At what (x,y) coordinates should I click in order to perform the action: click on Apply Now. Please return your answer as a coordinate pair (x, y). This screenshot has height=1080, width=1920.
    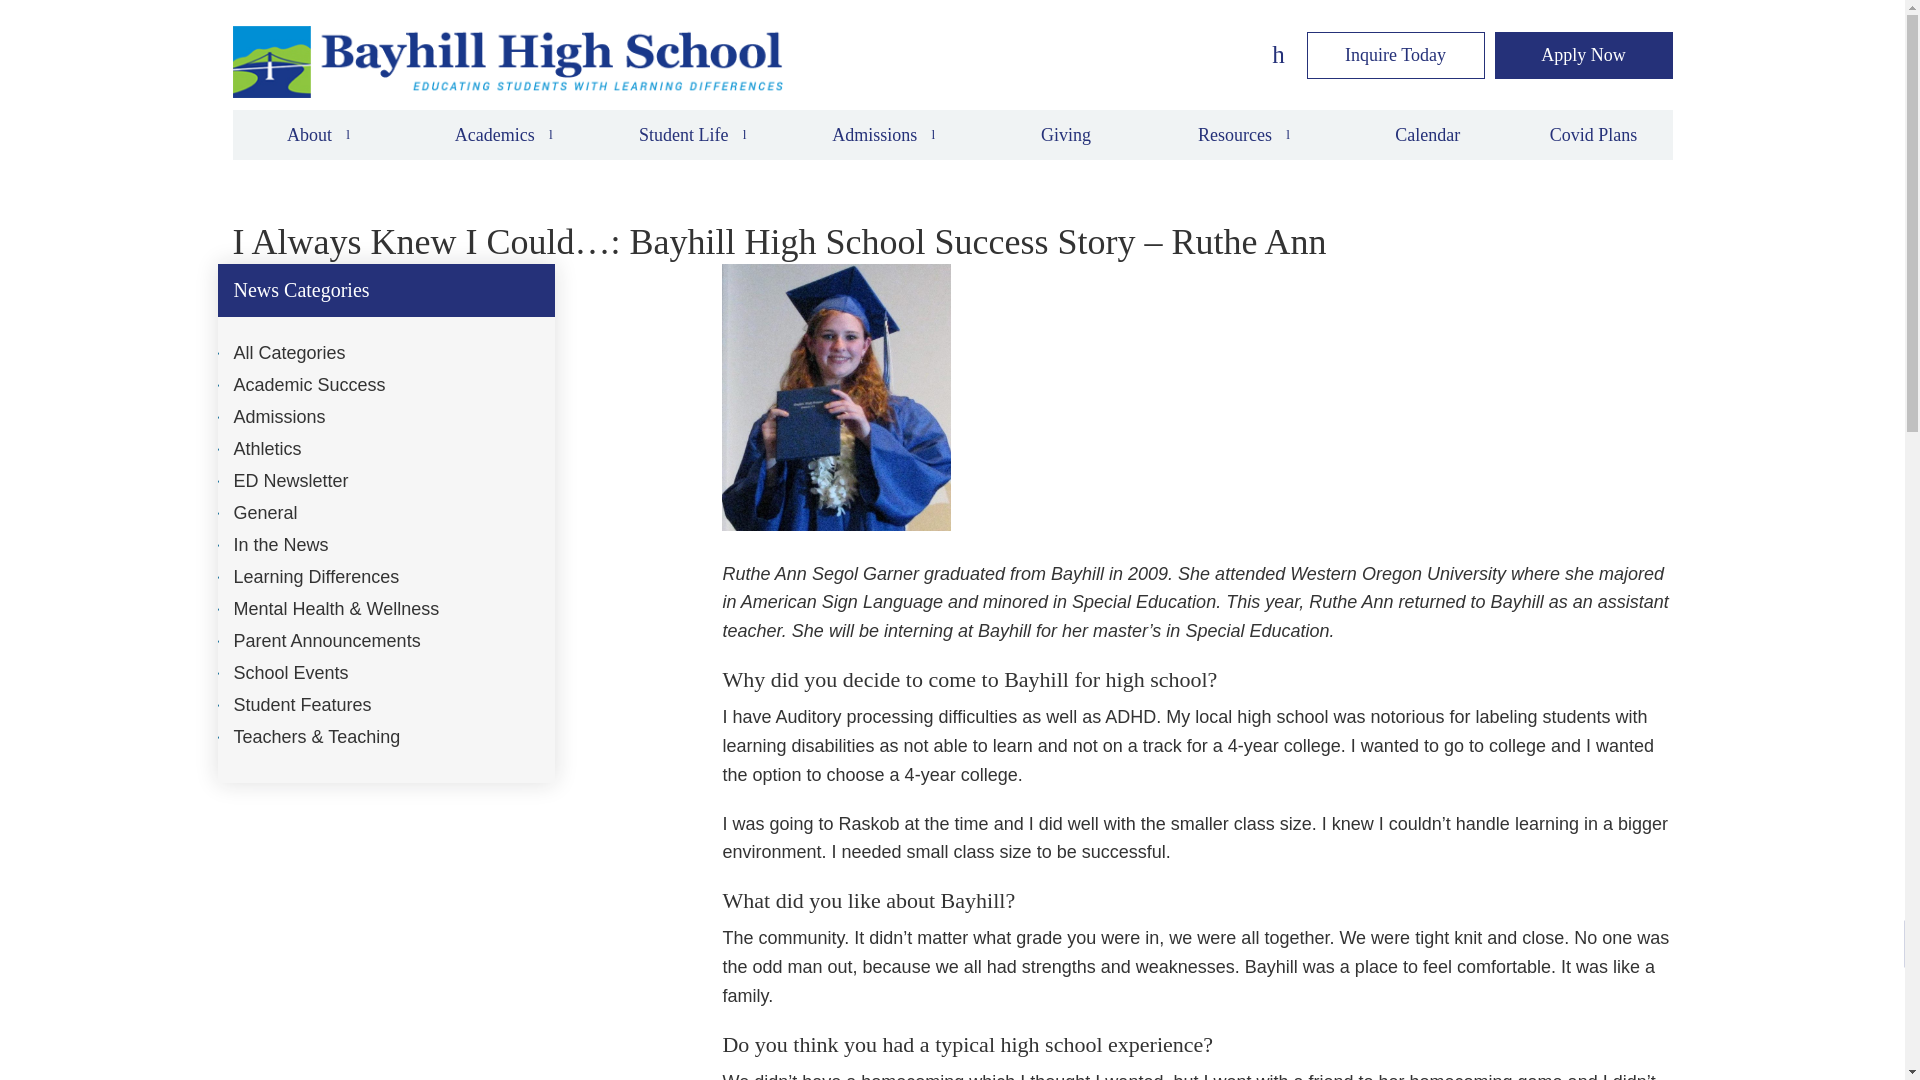
    Looking at the image, I should click on (1582, 55).